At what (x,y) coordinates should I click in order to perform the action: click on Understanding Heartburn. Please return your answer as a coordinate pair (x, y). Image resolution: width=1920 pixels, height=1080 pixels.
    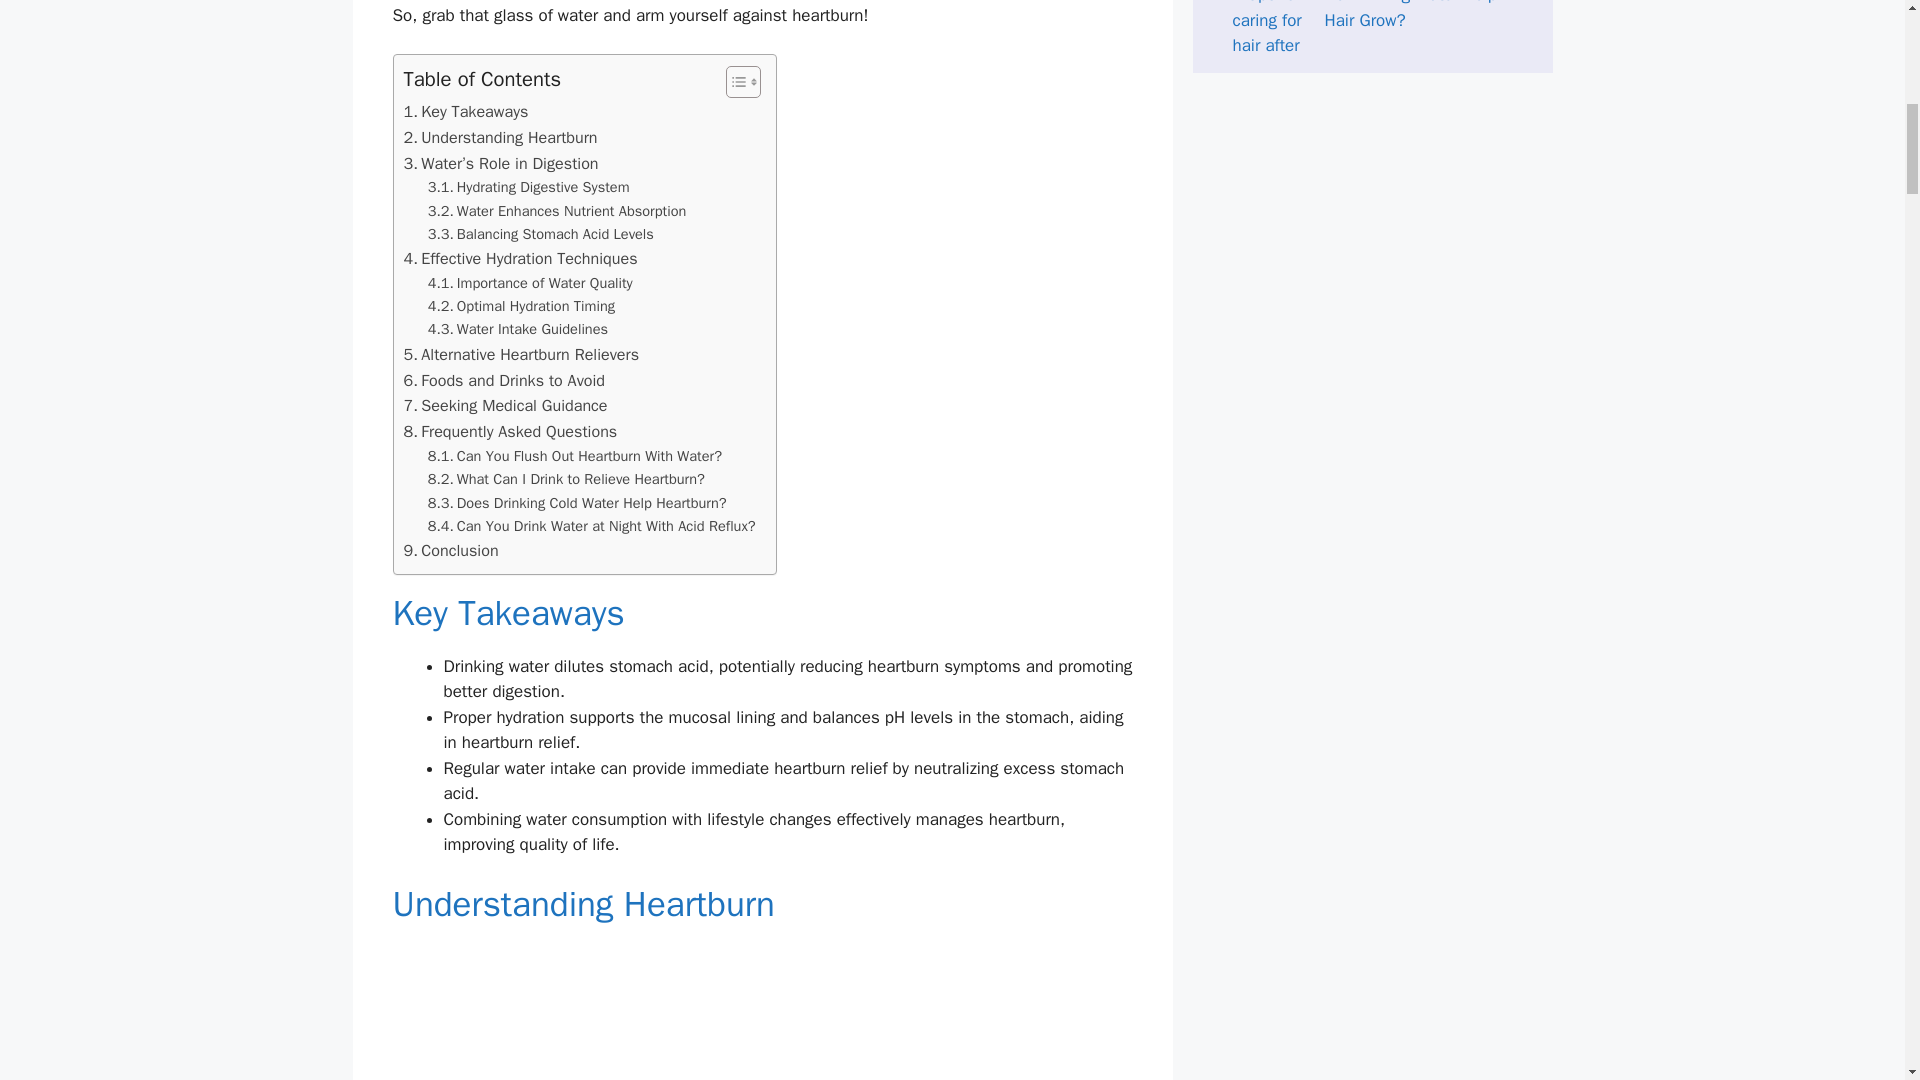
    Looking at the image, I should click on (500, 138).